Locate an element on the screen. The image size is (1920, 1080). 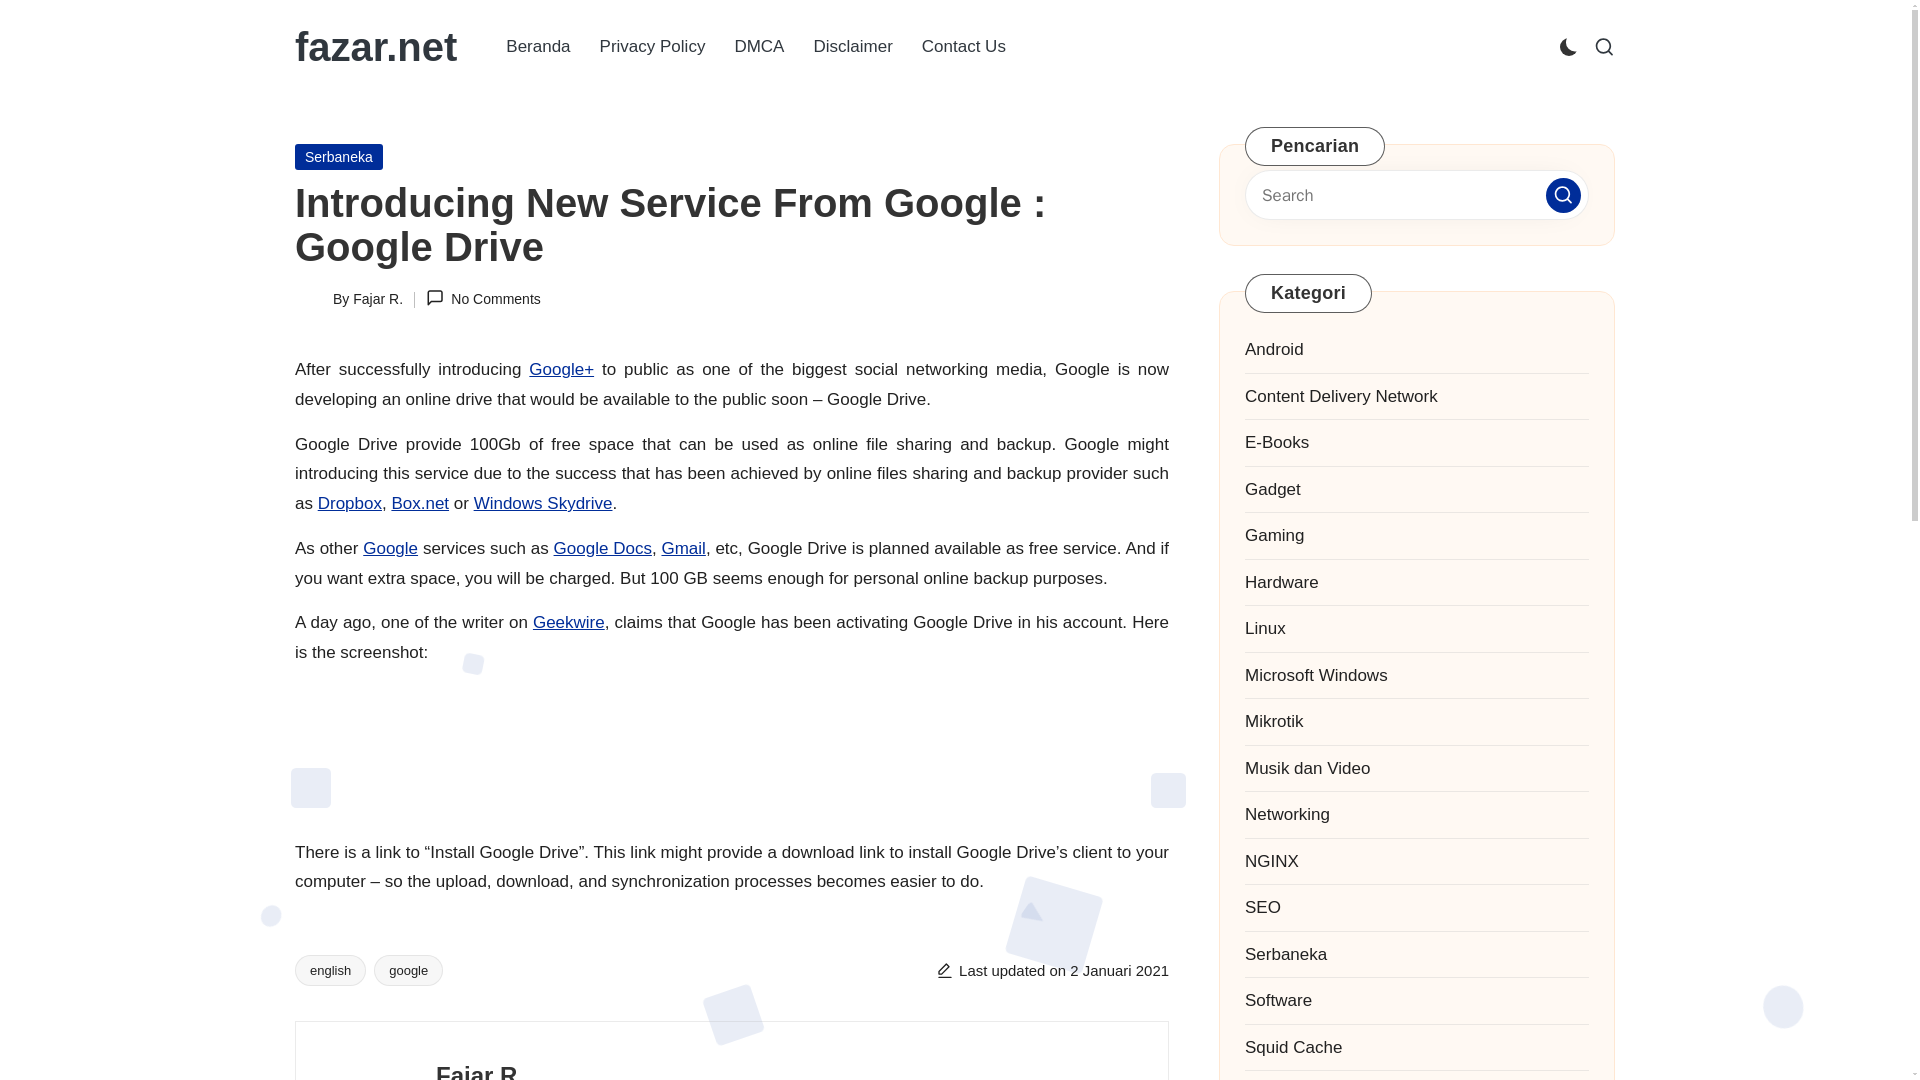
Fajar R. is located at coordinates (378, 298).